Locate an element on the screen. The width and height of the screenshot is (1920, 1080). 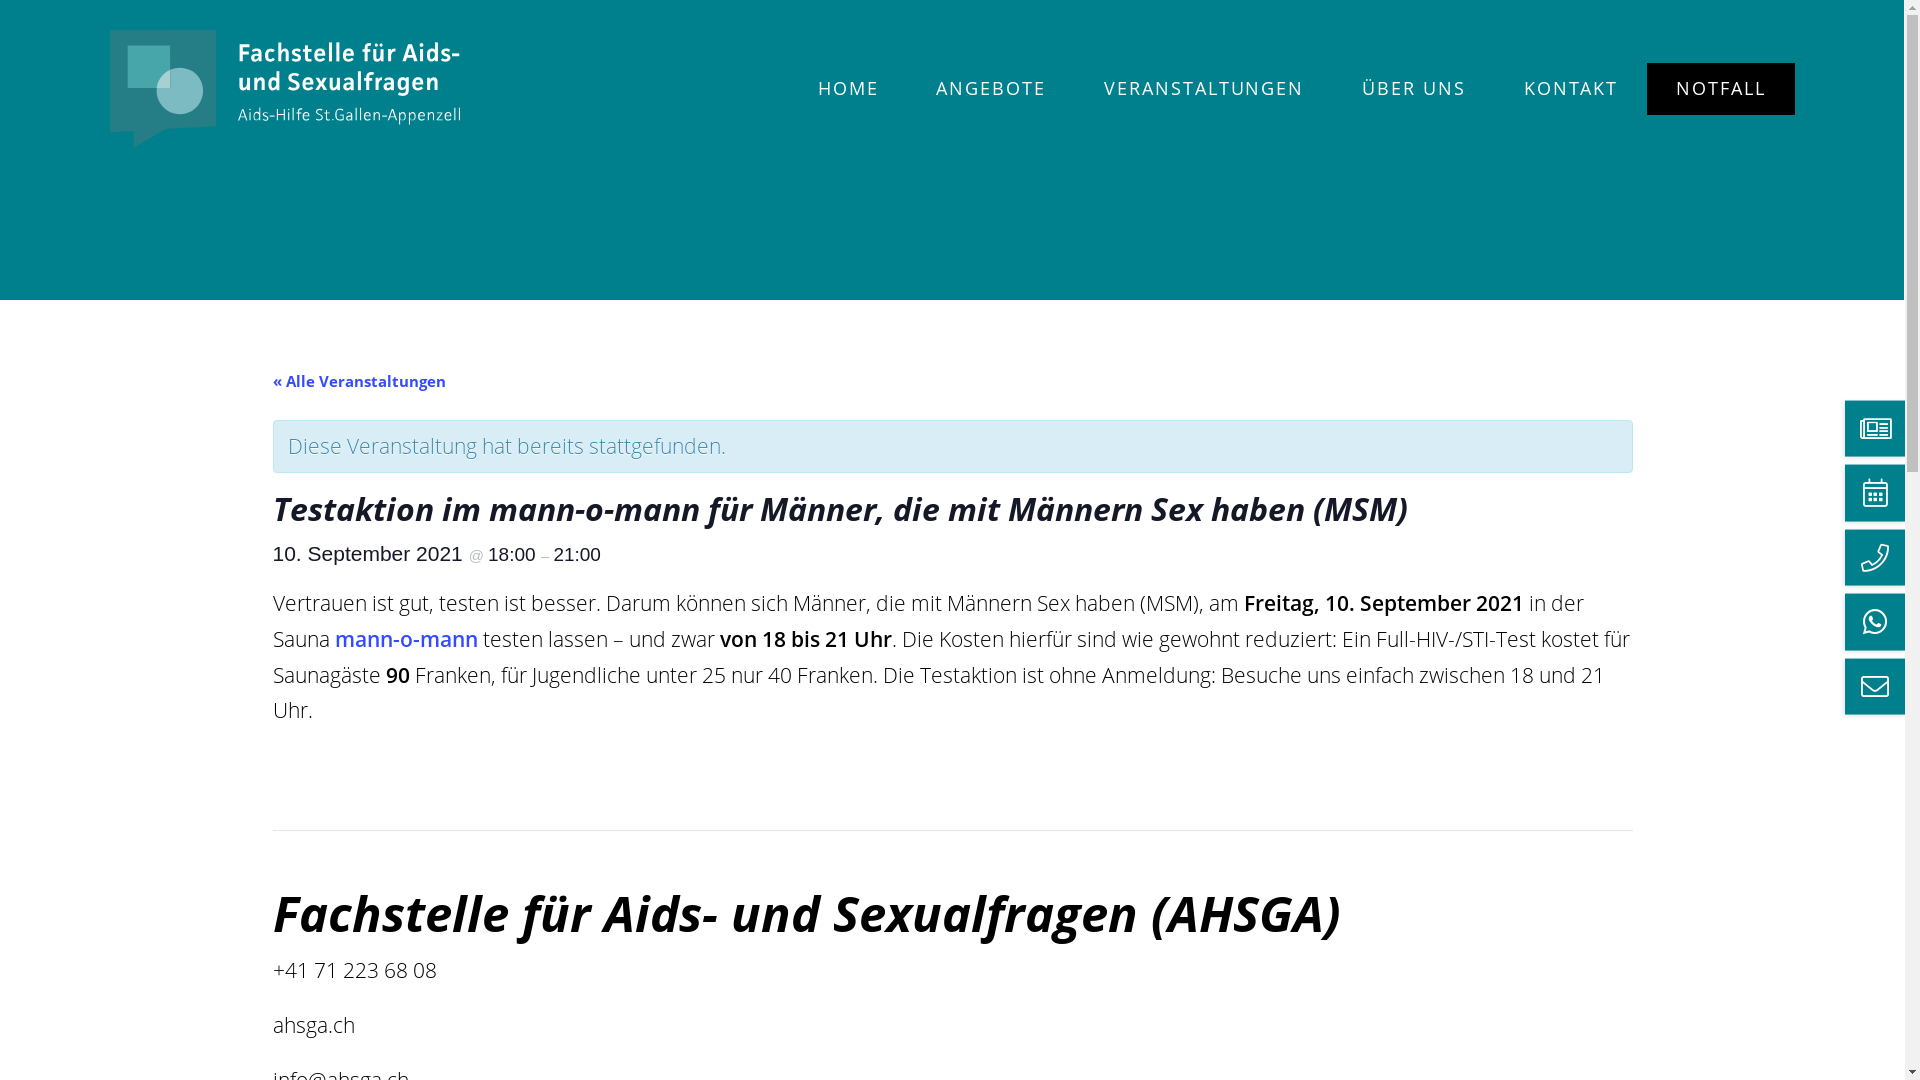
VERANSTALTUNGEN is located at coordinates (1204, 89).